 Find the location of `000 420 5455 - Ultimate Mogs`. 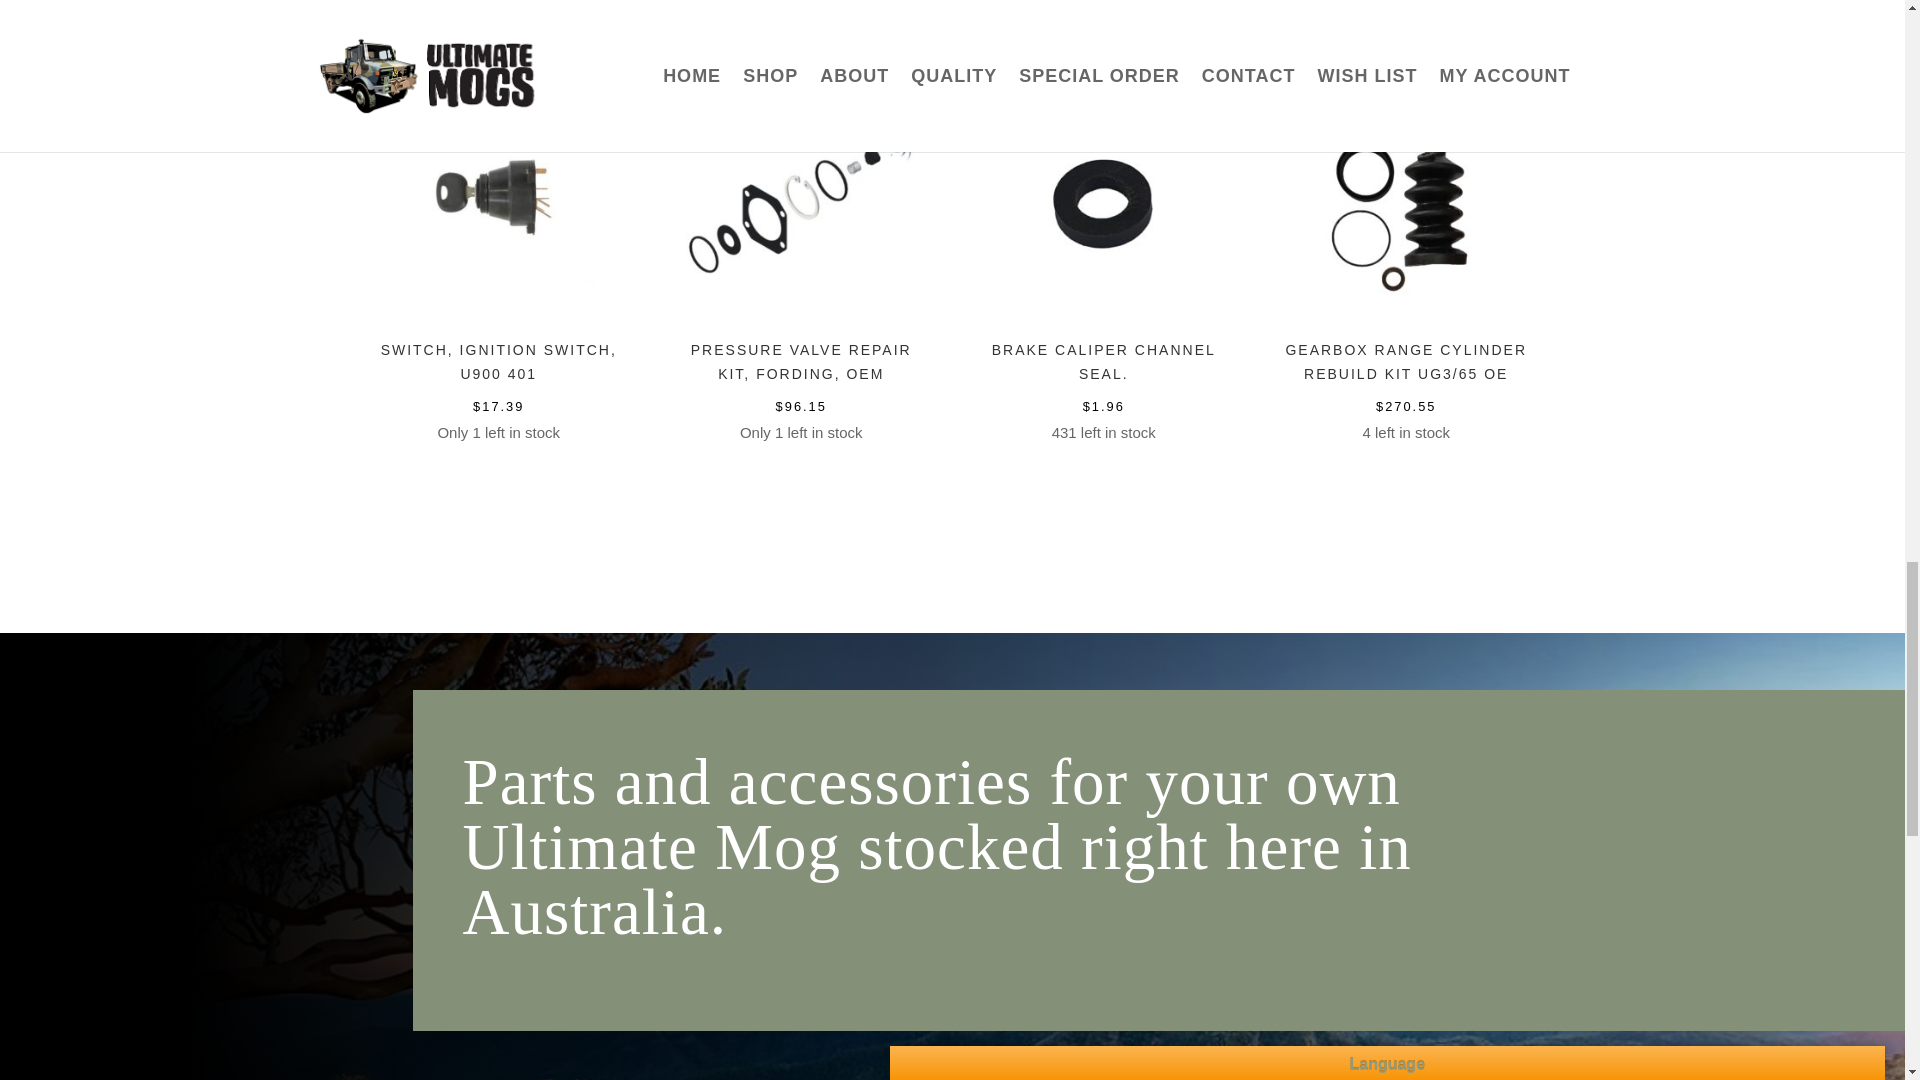

000 420 5455 - Ultimate Mogs is located at coordinates (800, 202).